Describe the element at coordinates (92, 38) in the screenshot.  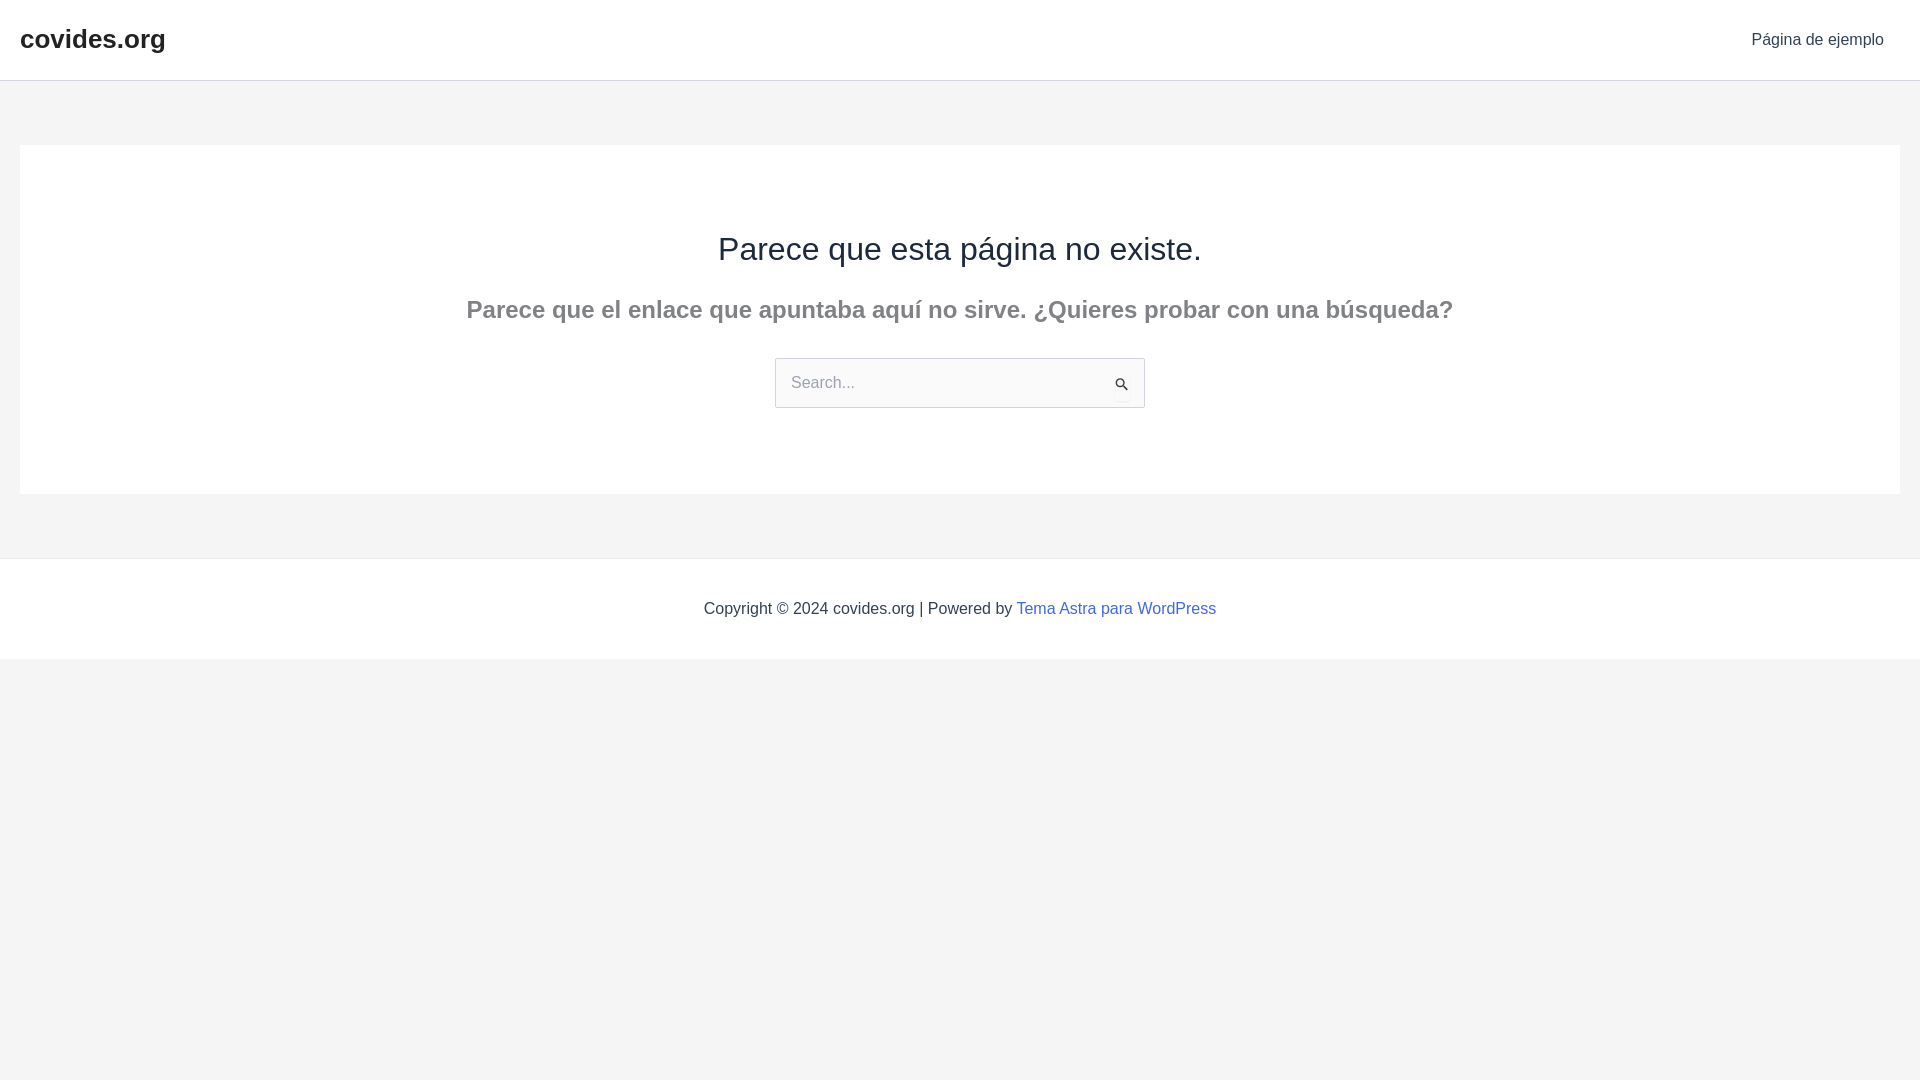
I see `covides.org` at that location.